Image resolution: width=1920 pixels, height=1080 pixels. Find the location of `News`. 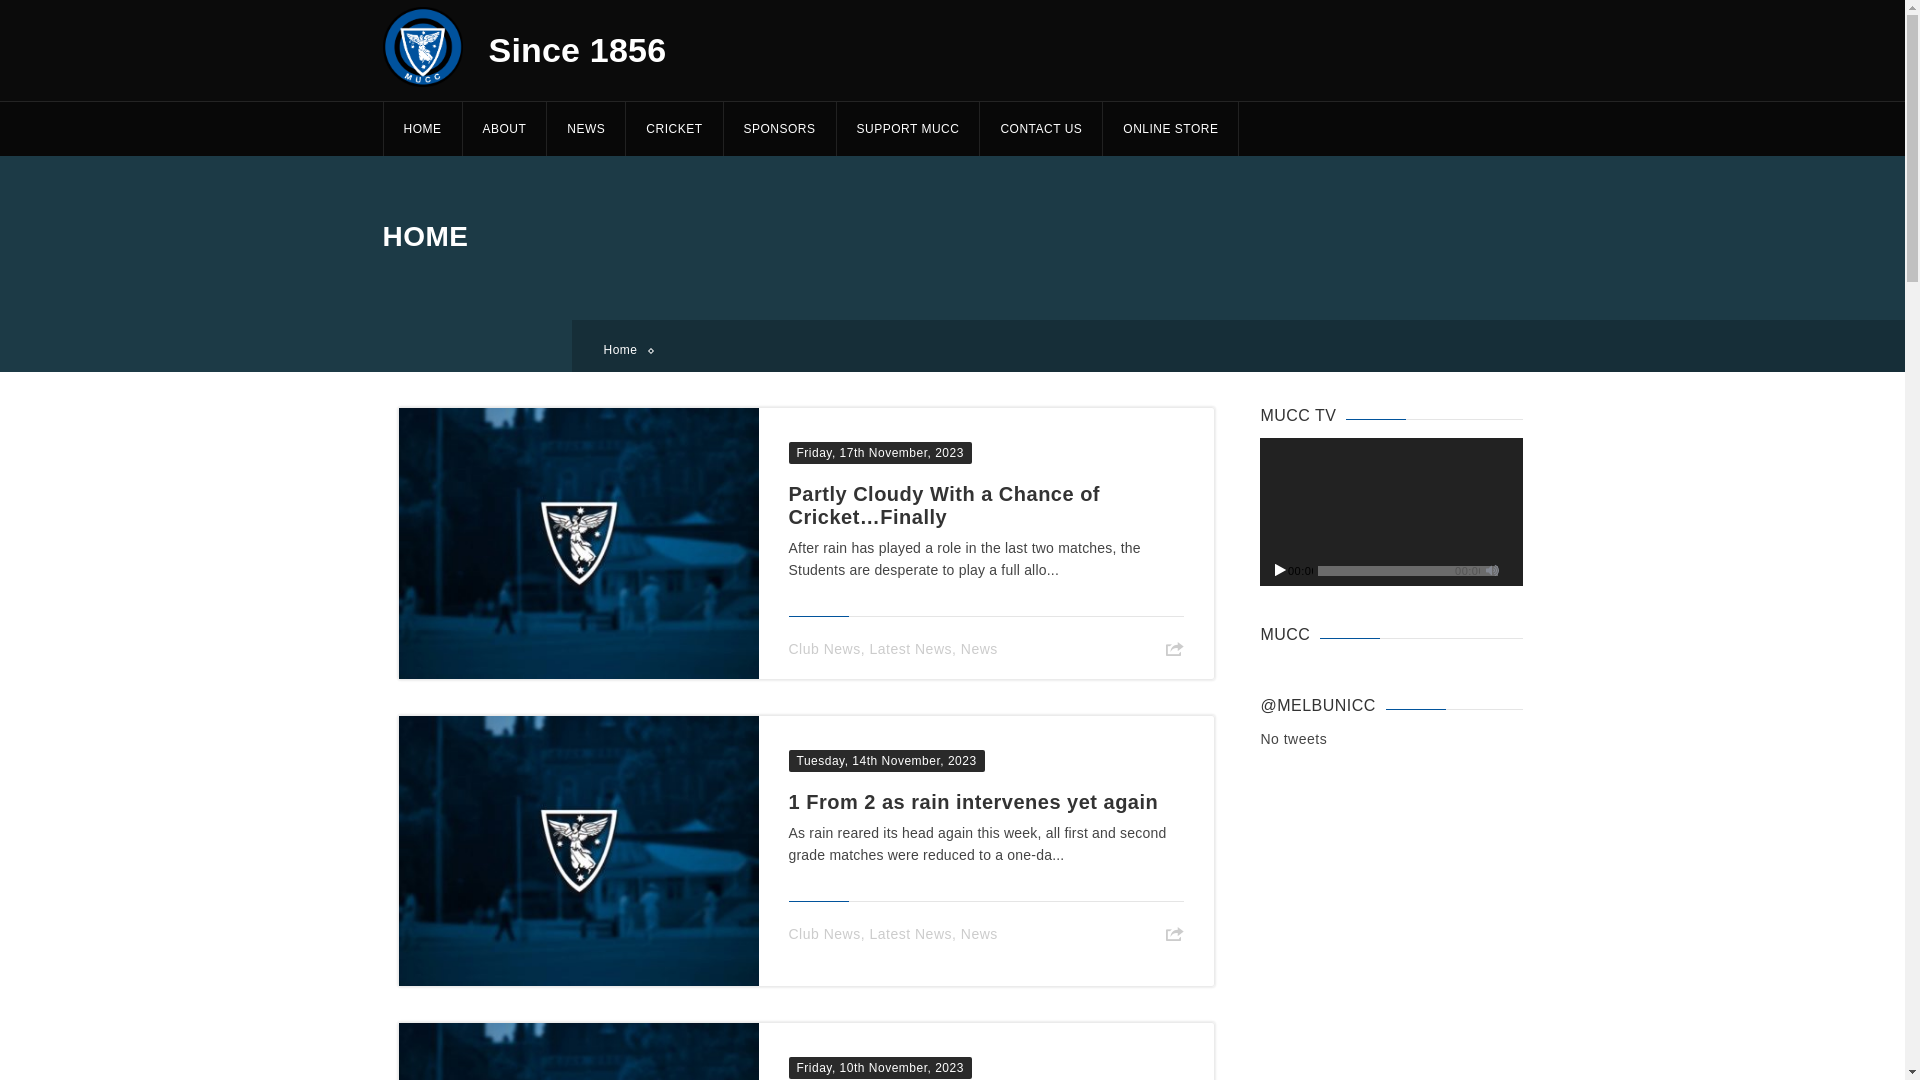

News is located at coordinates (980, 649).